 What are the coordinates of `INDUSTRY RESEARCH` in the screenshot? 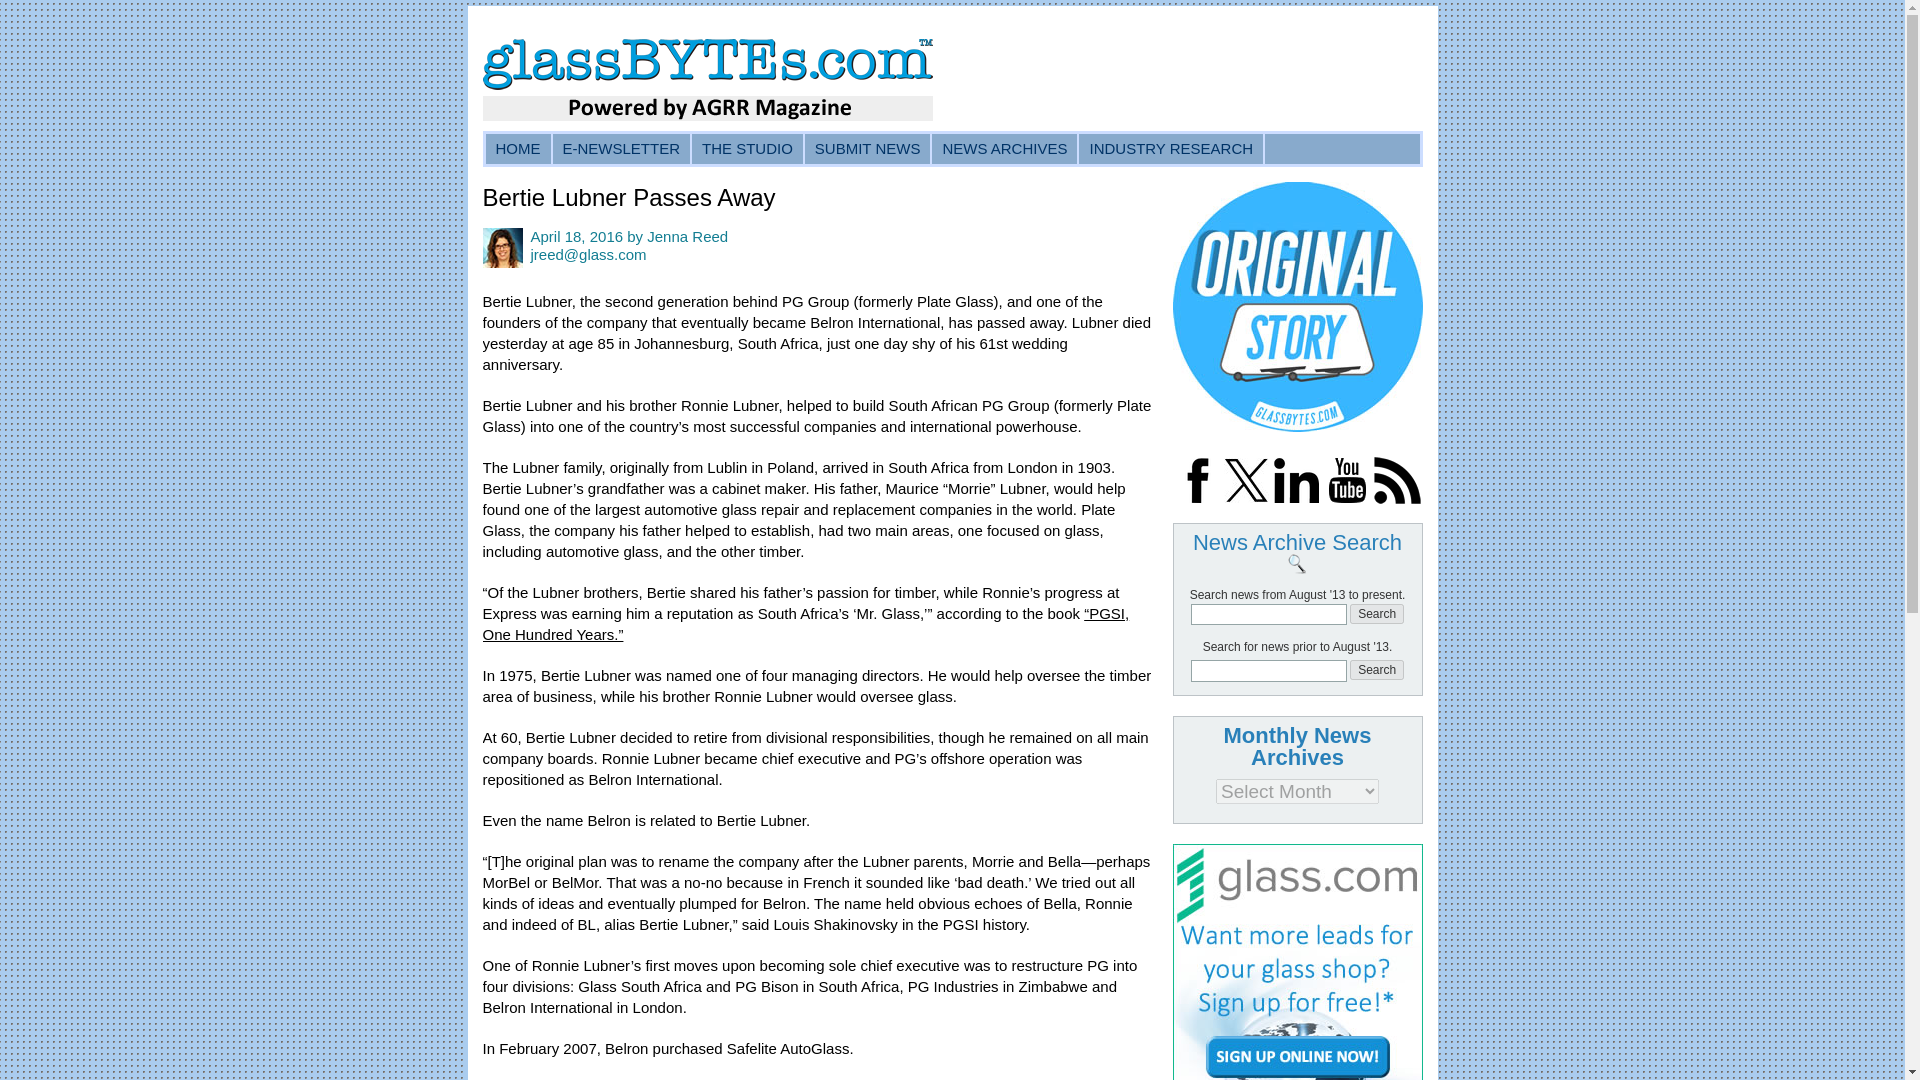 It's located at (1172, 148).